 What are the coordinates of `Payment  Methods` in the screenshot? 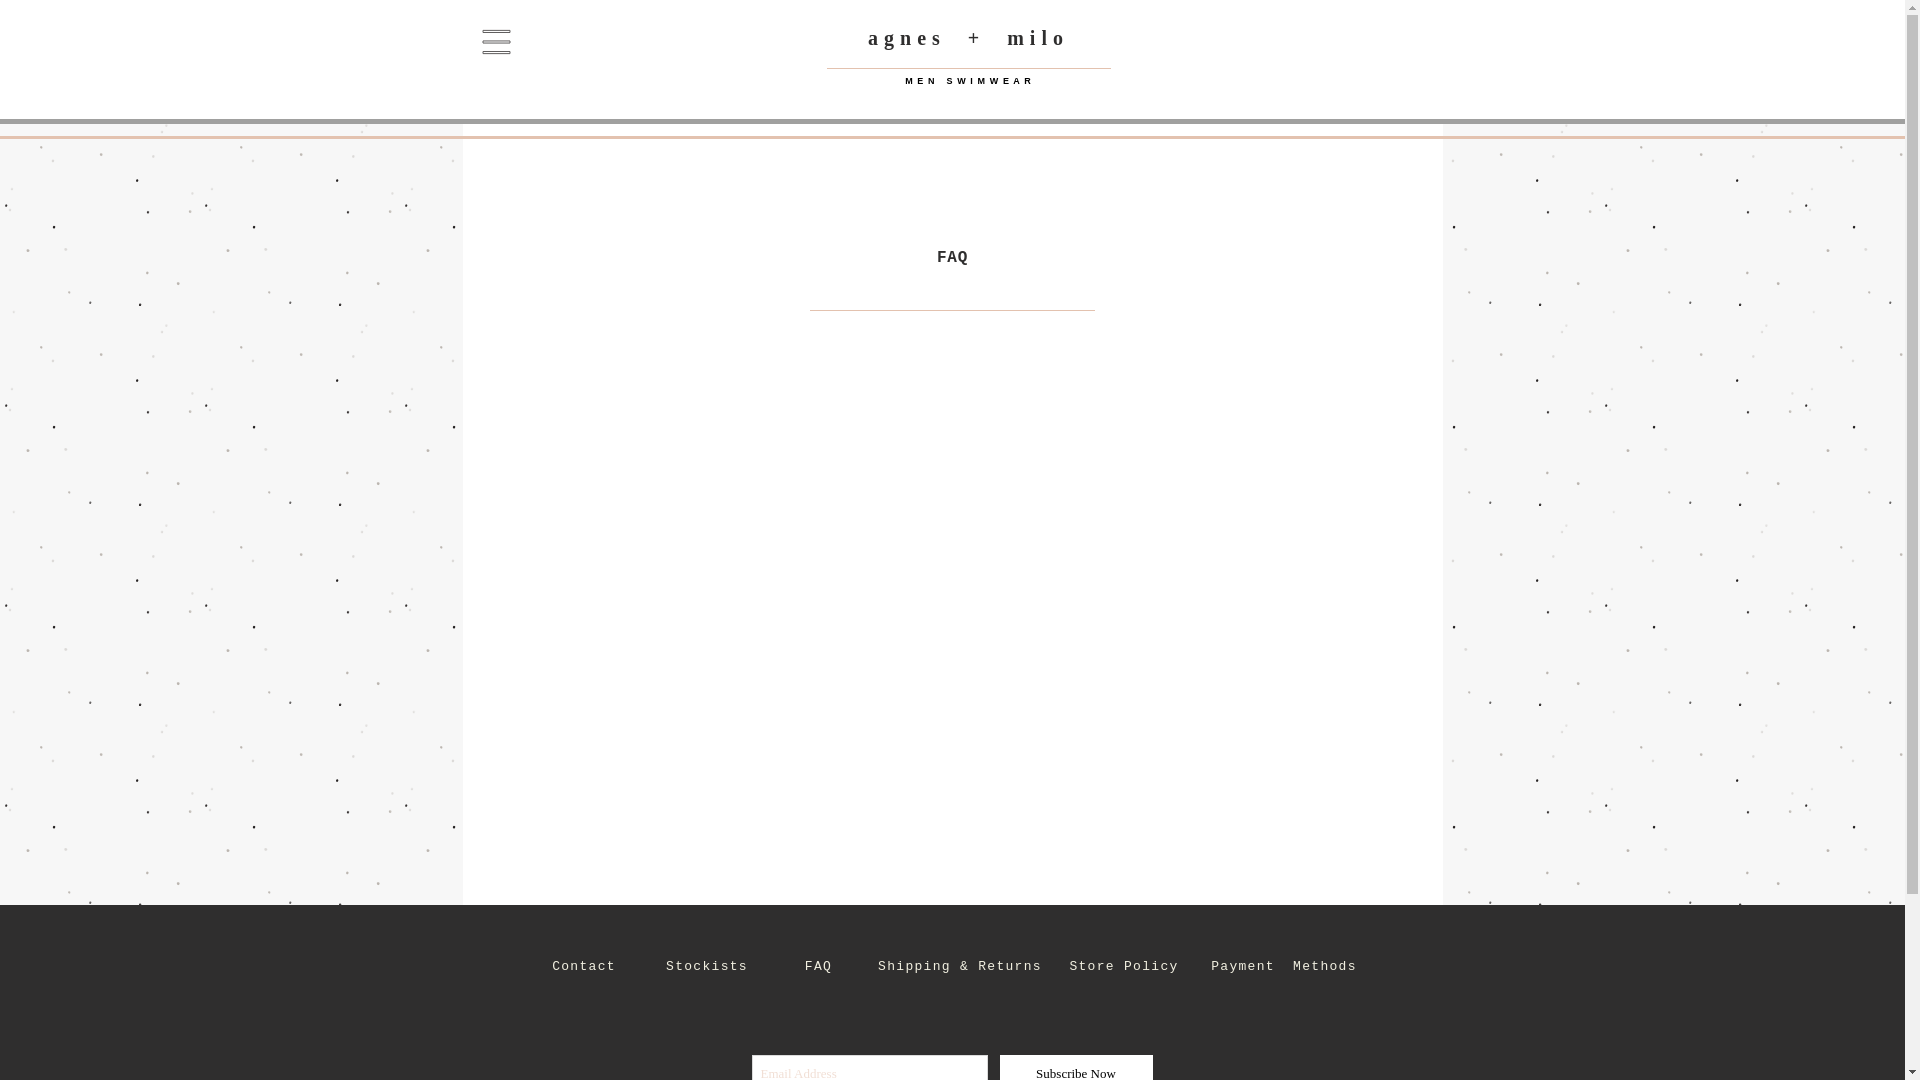 It's located at (1284, 966).